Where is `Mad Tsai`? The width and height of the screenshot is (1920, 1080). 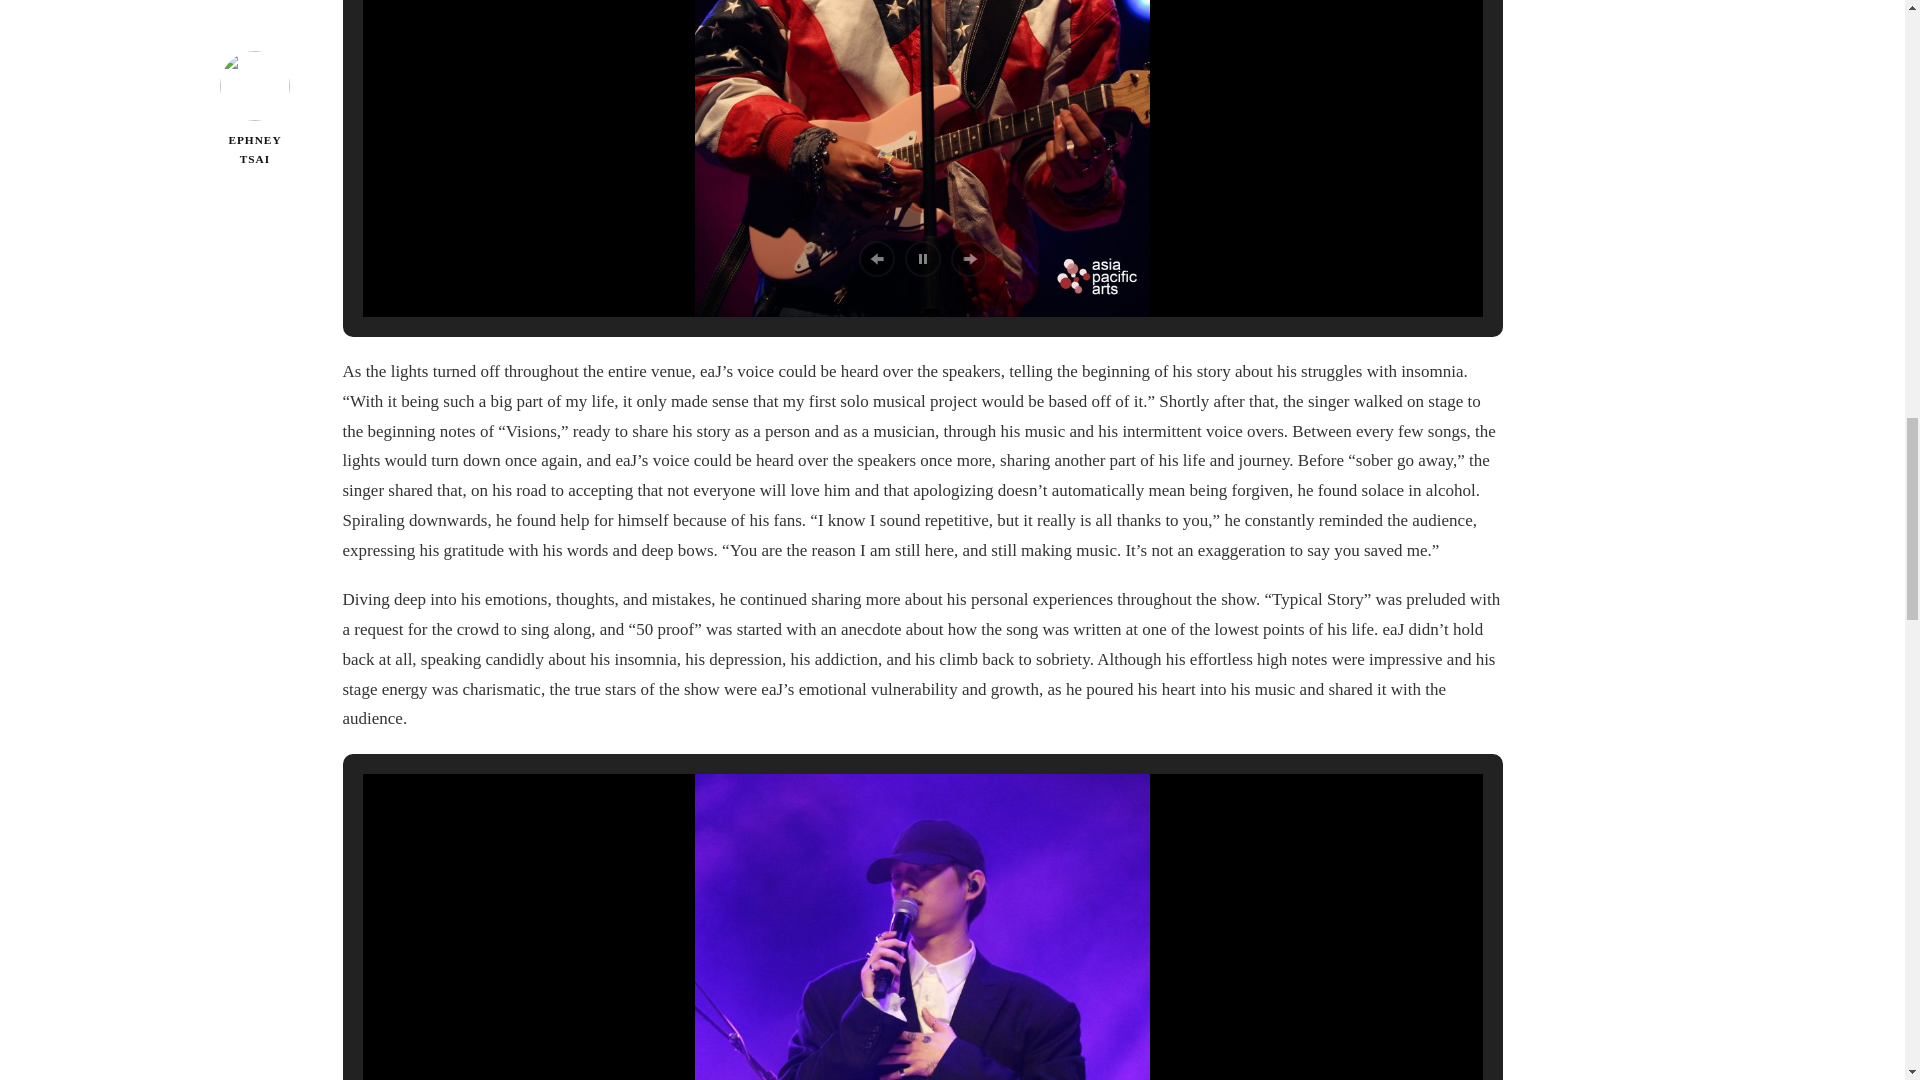
Mad Tsai is located at coordinates (922, 158).